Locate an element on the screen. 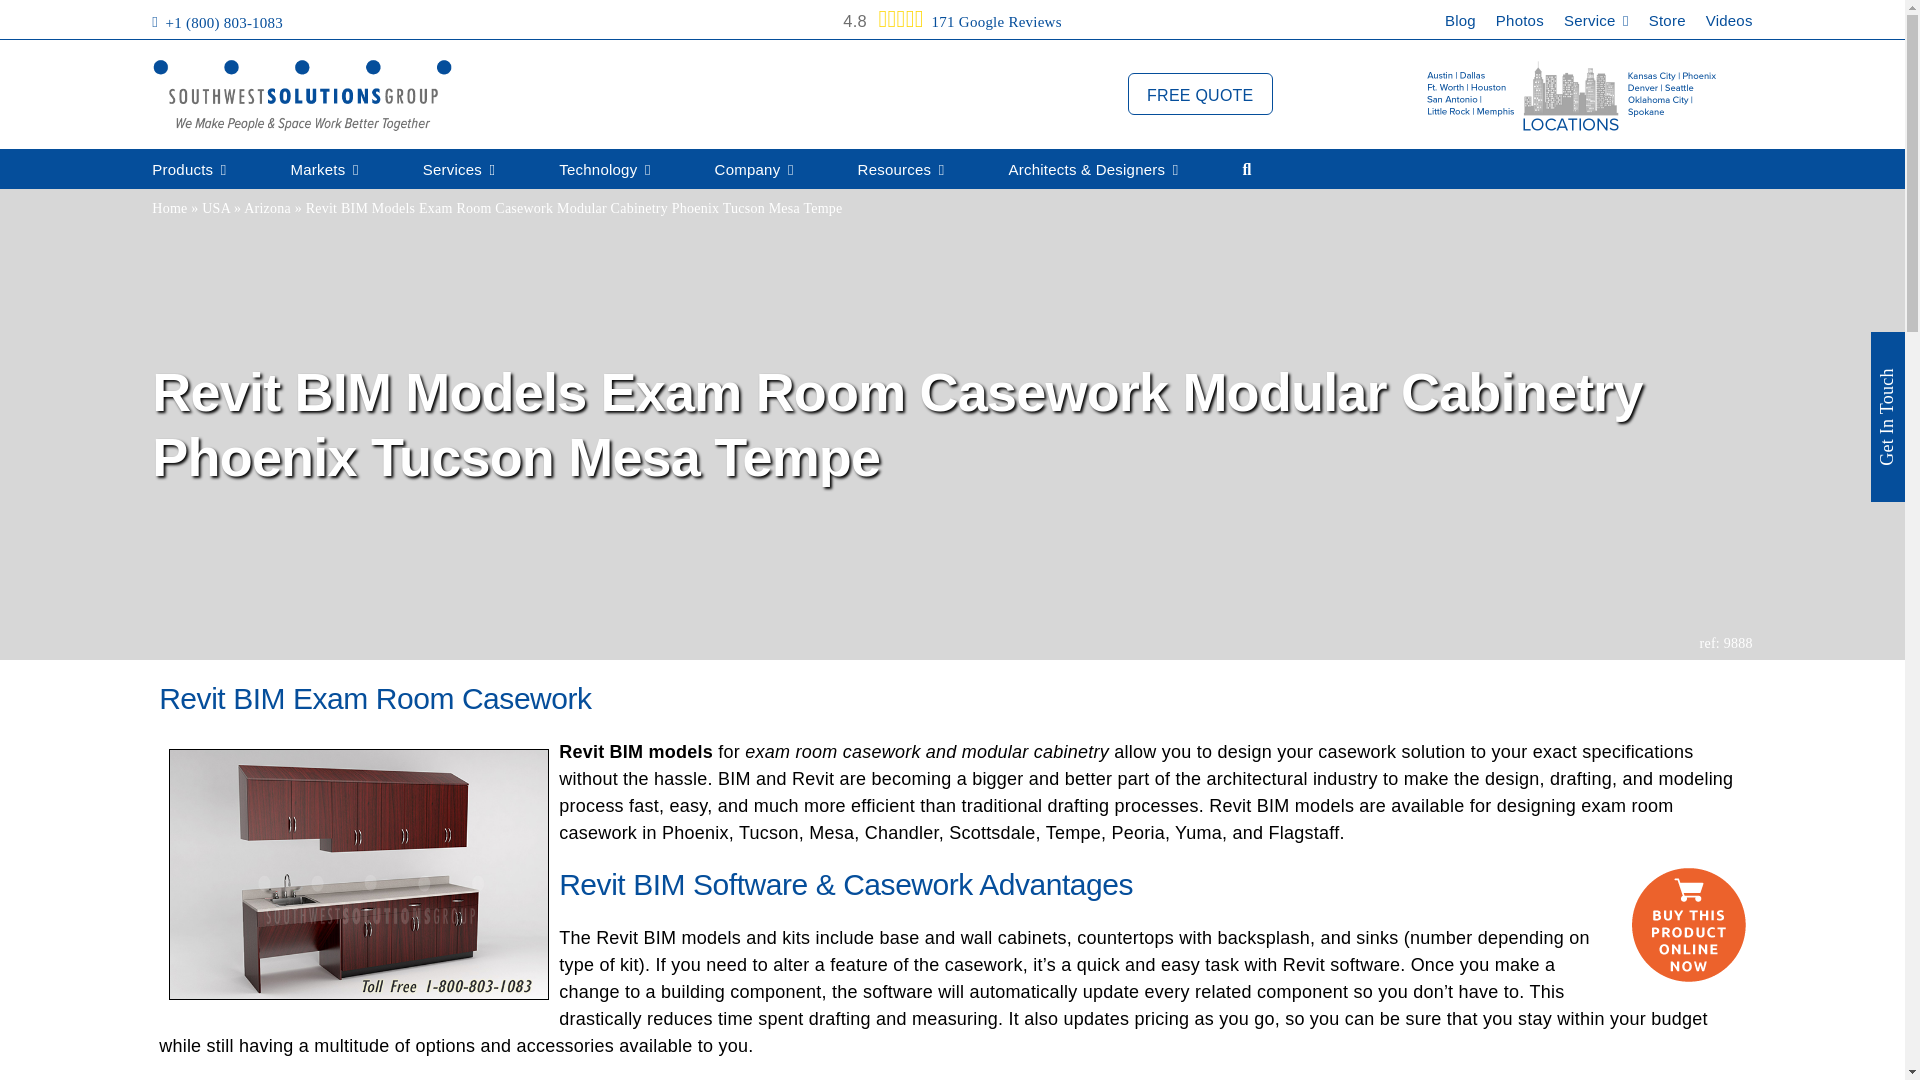 This screenshot has width=1920, height=1080. Photos is located at coordinates (1519, 25).